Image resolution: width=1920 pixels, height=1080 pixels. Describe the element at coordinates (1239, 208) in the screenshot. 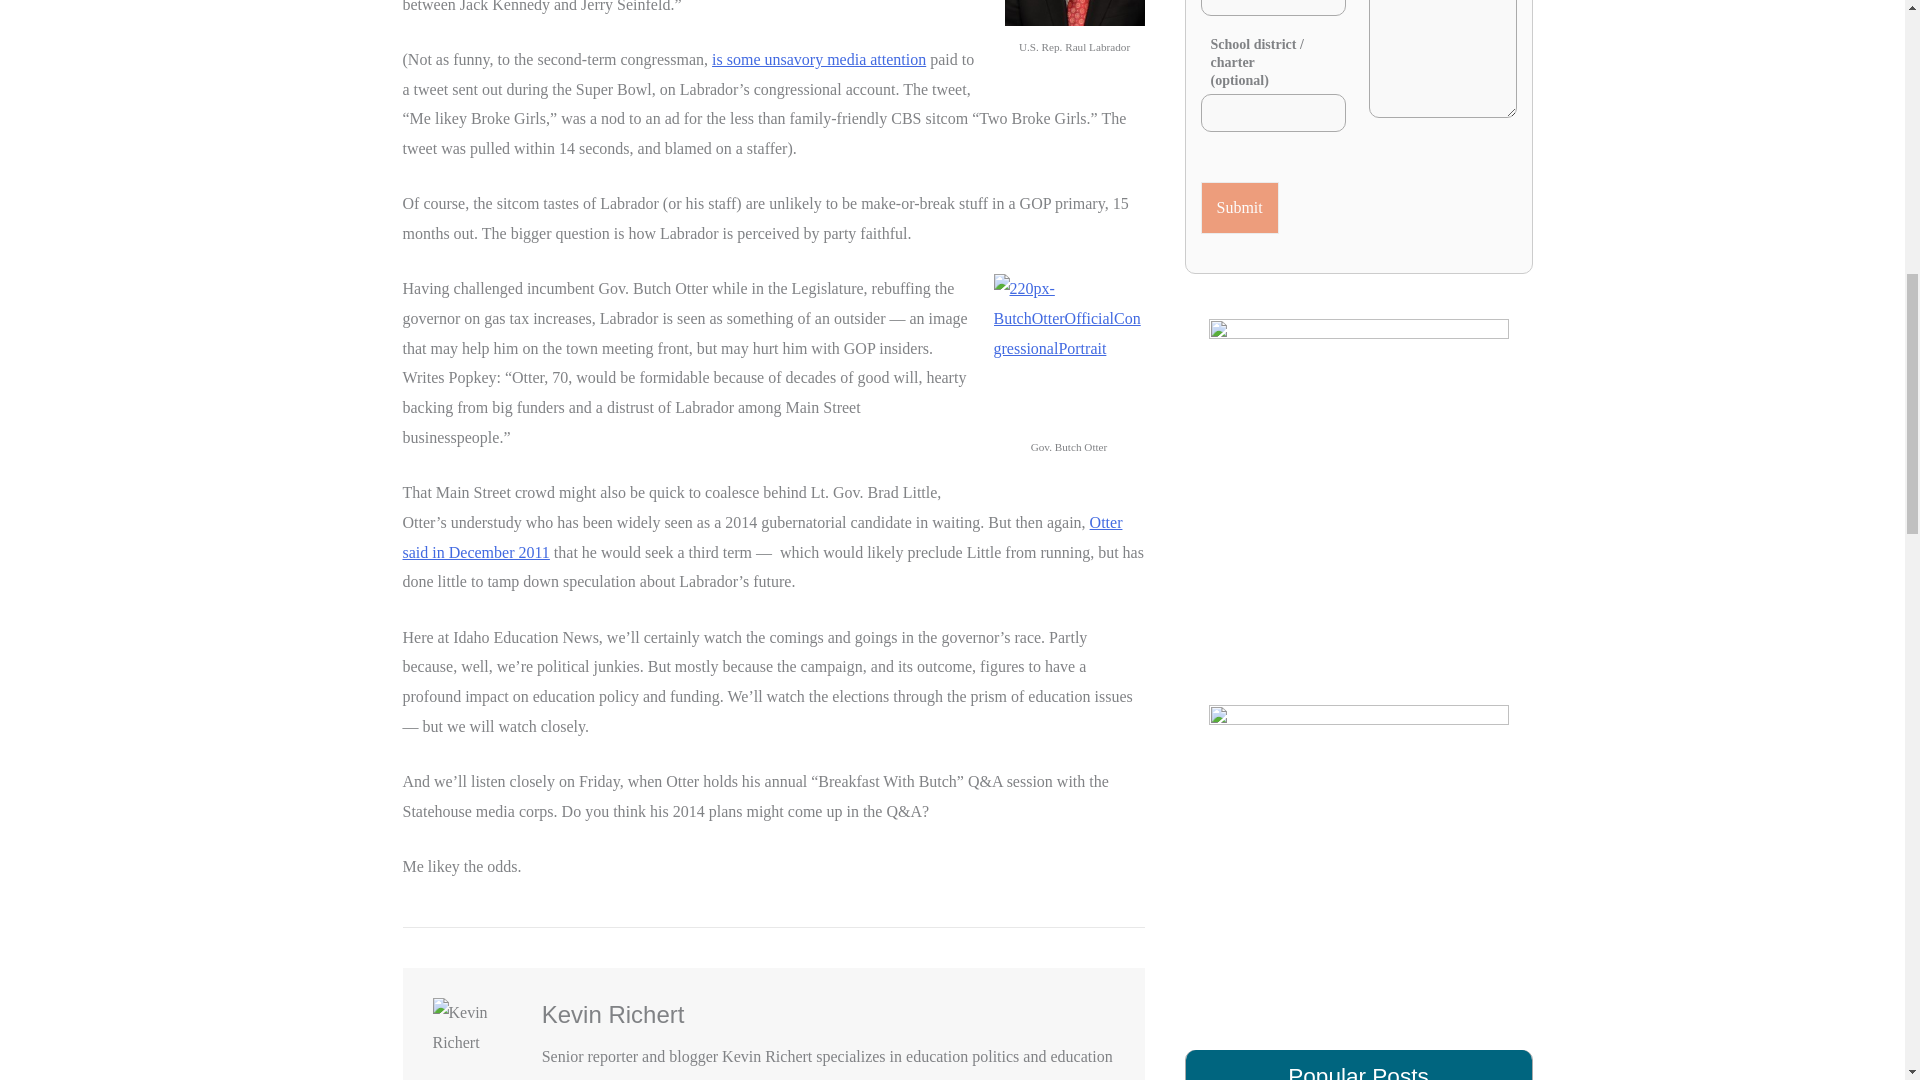

I see `Submit` at that location.